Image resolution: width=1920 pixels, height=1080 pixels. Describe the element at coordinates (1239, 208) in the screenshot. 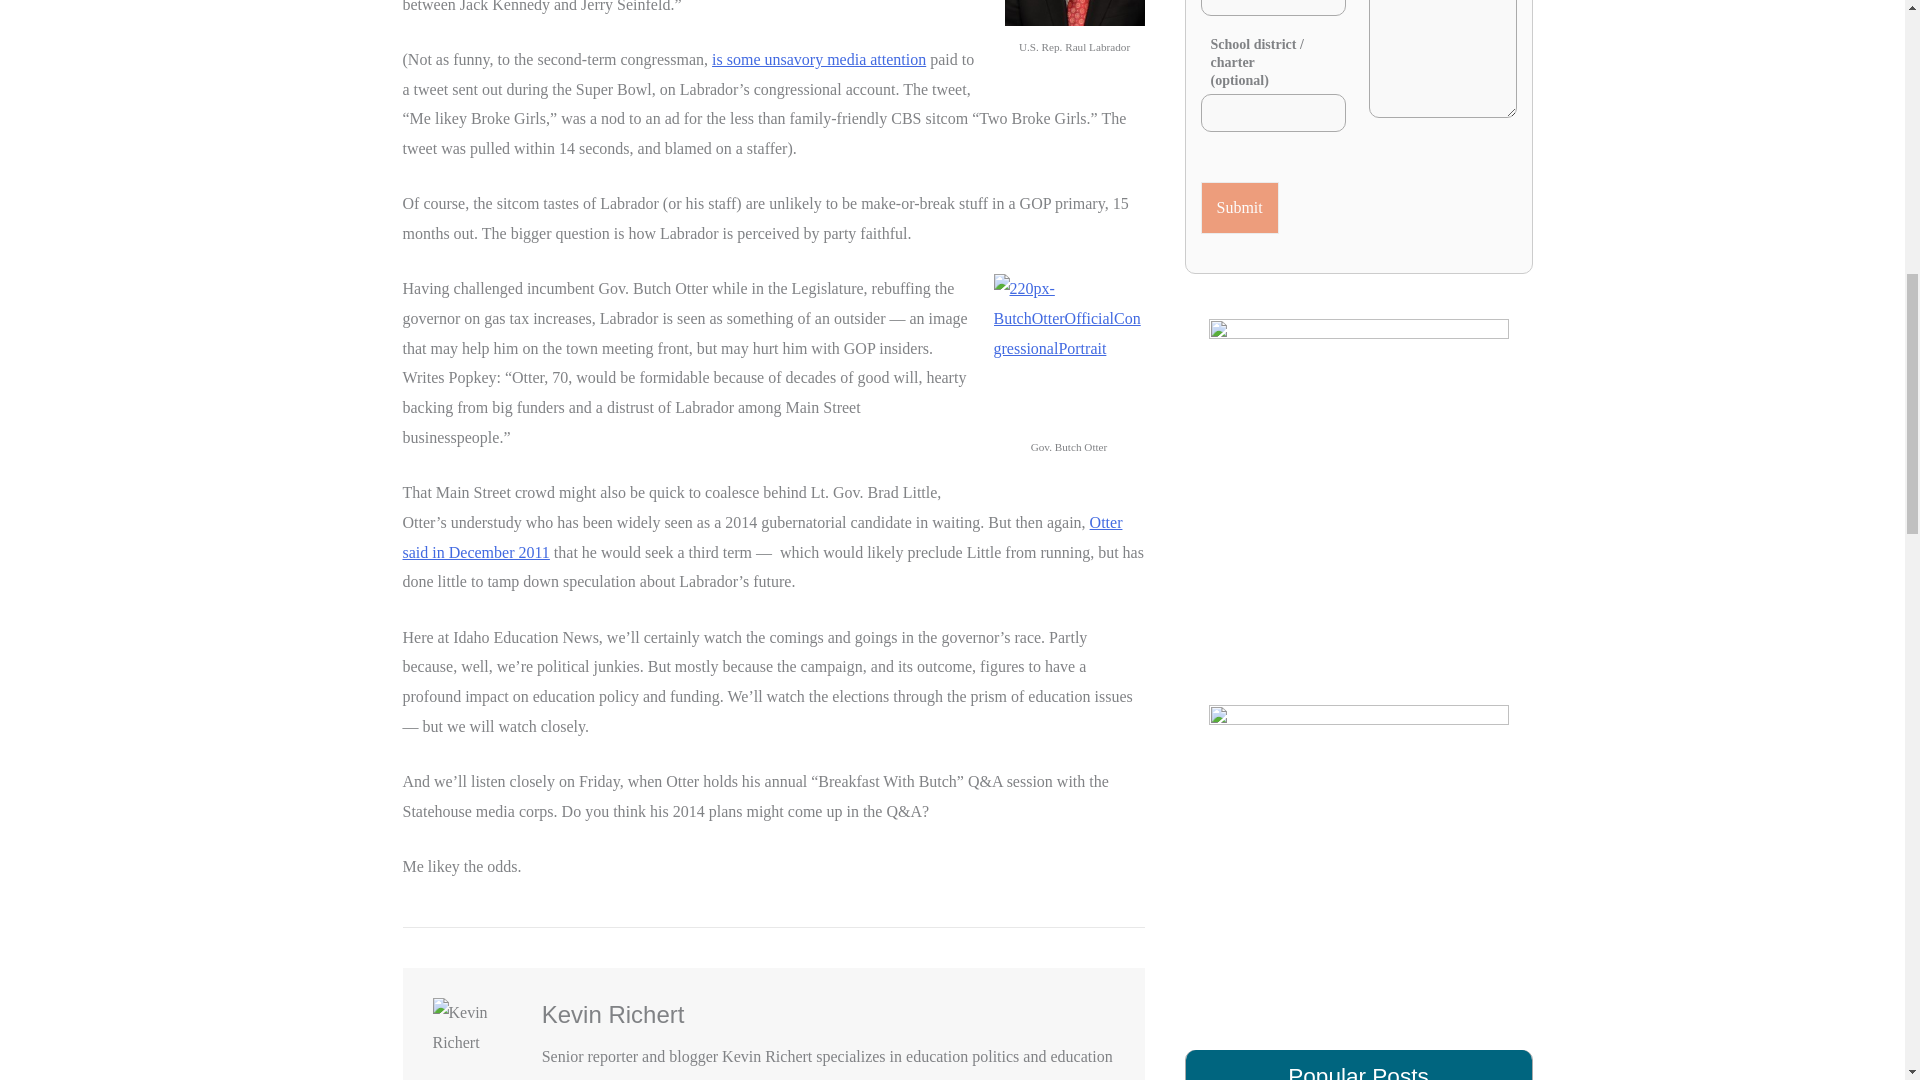

I see `Submit` at that location.